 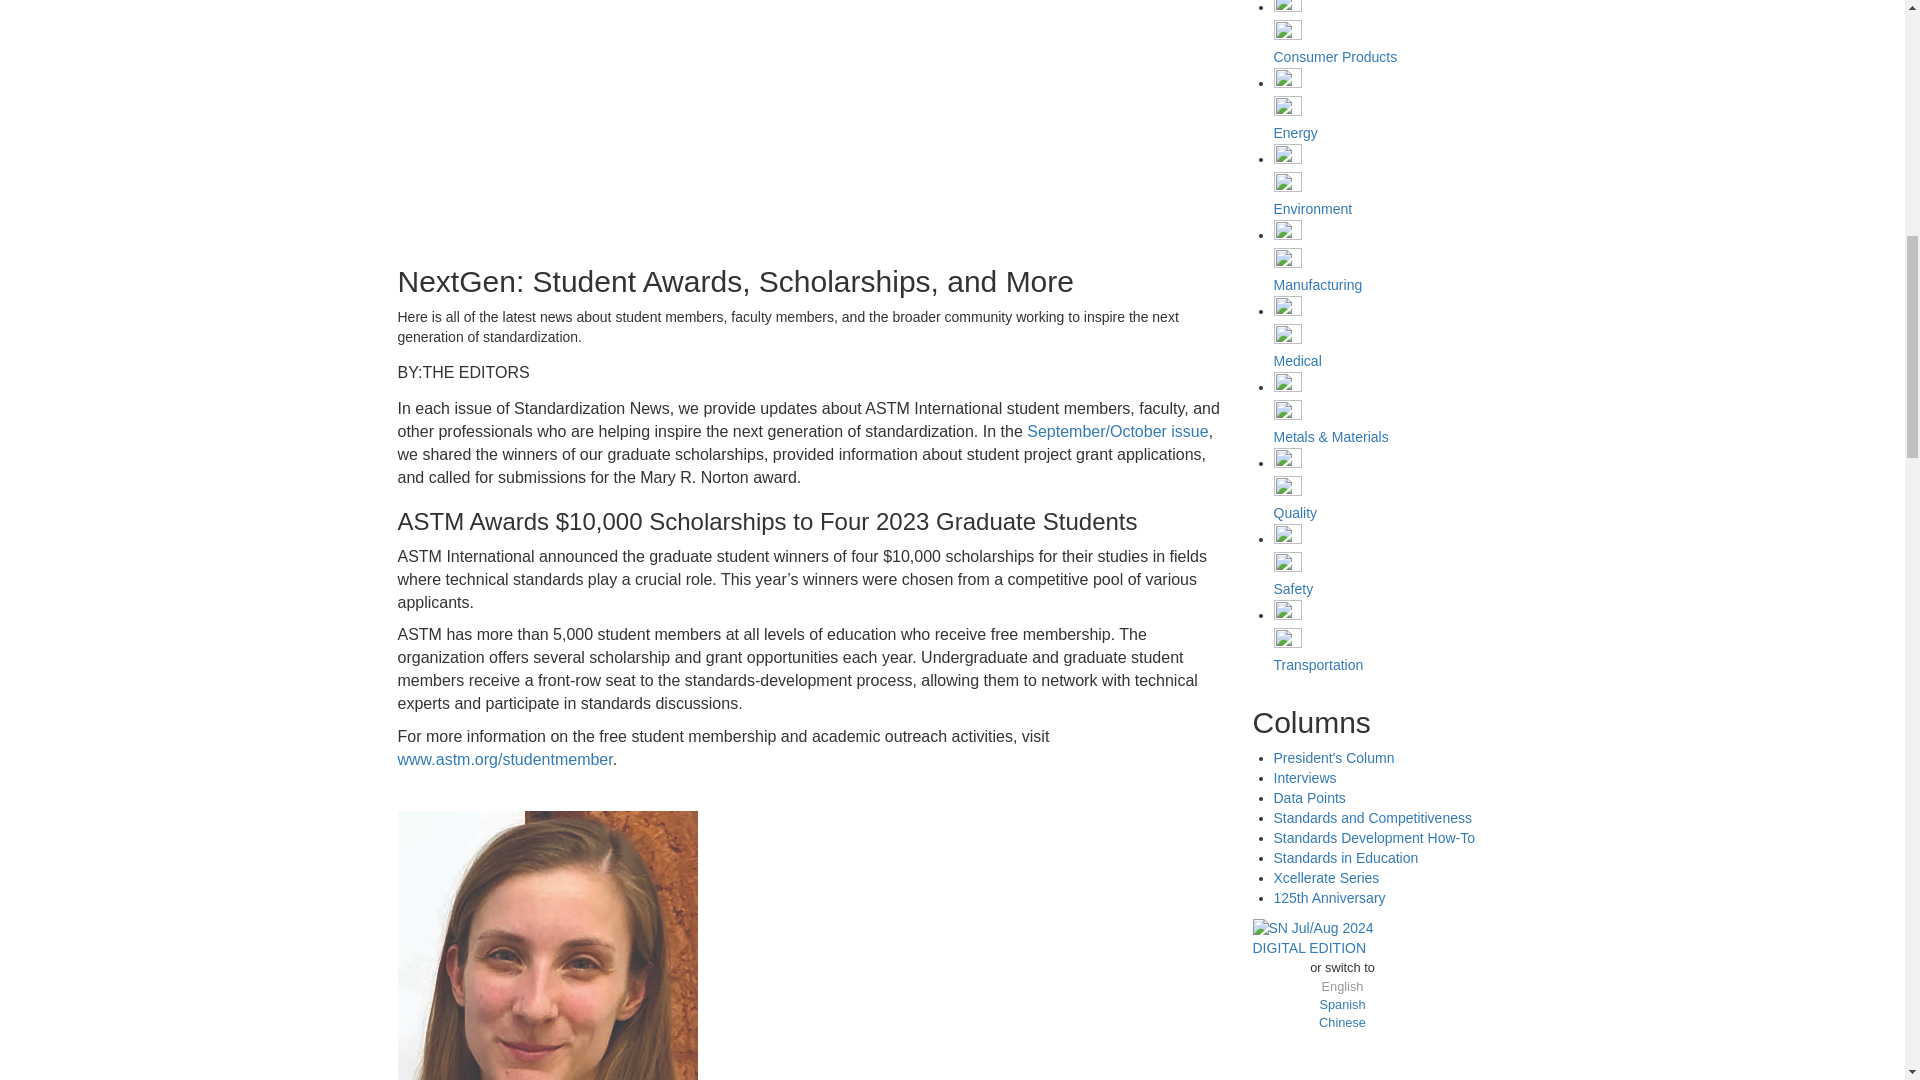 I want to click on Safety, so click(x=1294, y=589).